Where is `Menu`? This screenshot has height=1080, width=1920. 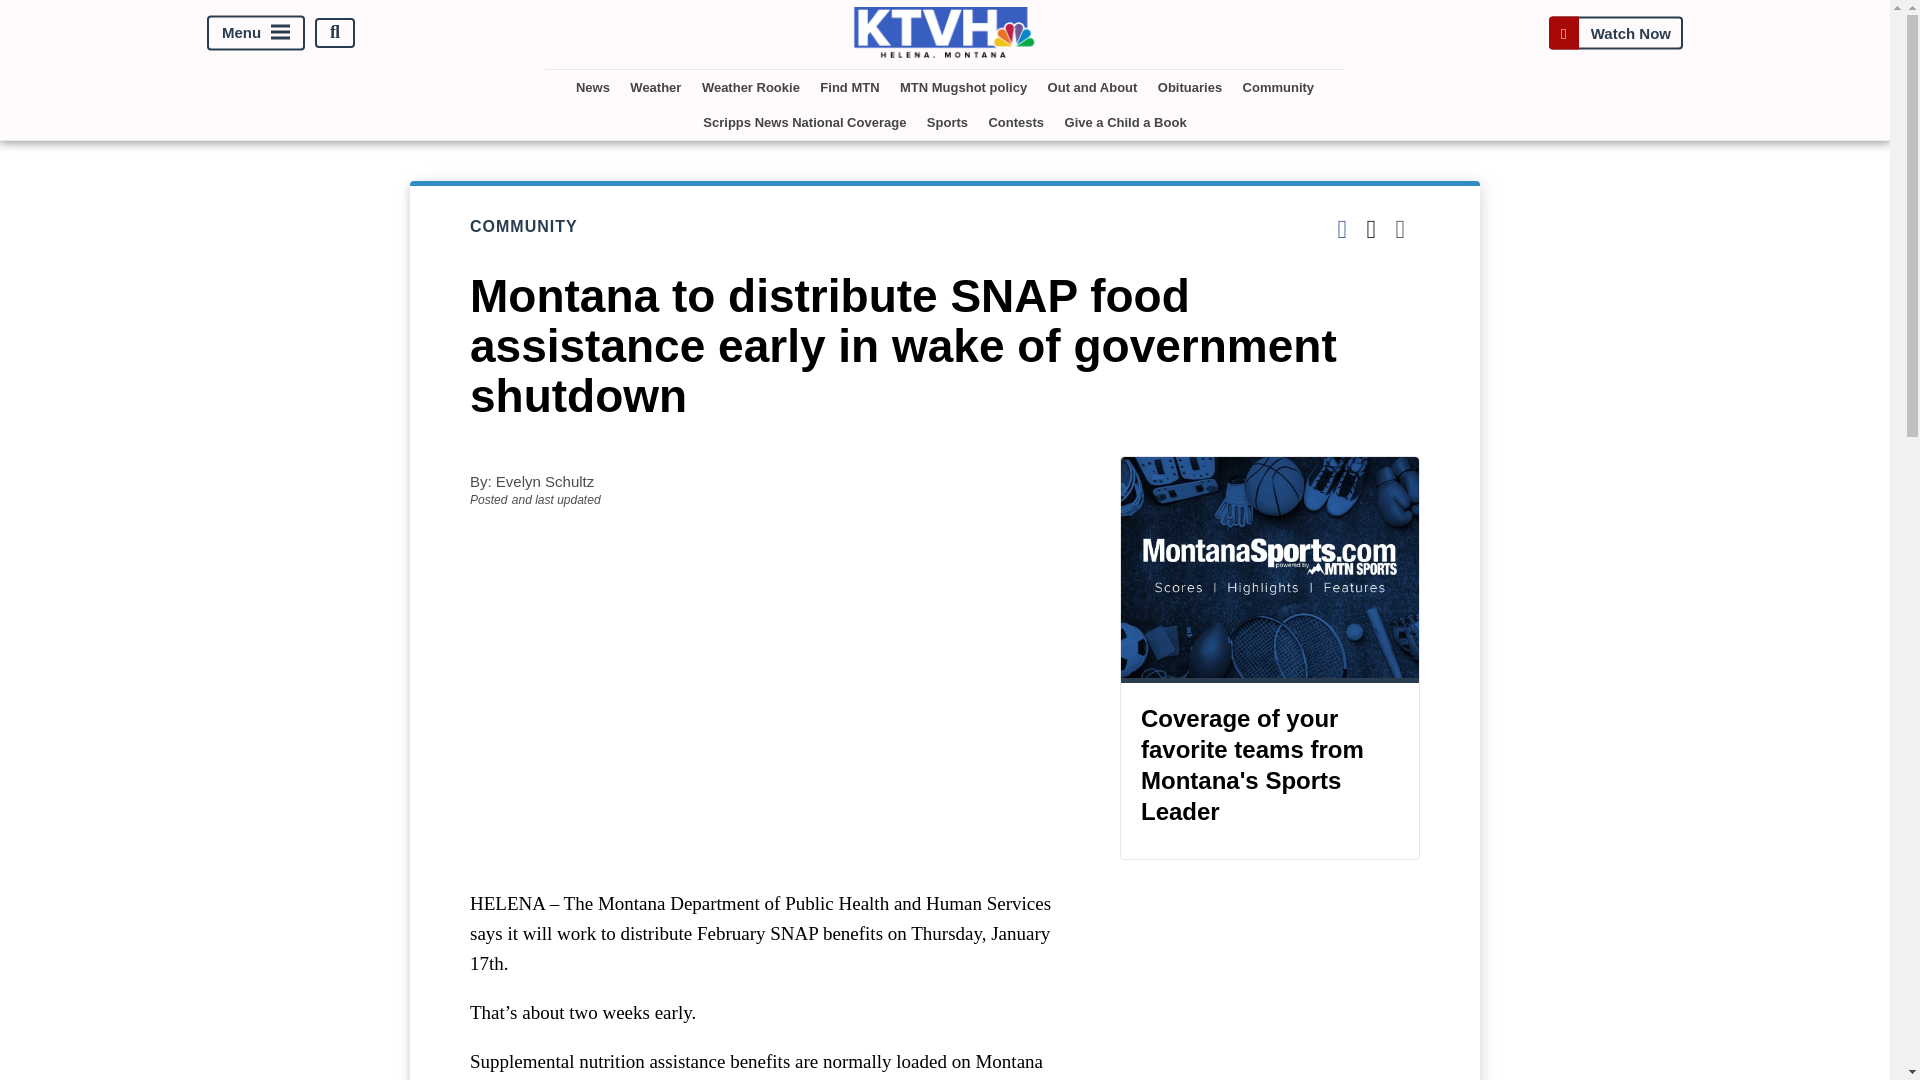
Menu is located at coordinates (256, 32).